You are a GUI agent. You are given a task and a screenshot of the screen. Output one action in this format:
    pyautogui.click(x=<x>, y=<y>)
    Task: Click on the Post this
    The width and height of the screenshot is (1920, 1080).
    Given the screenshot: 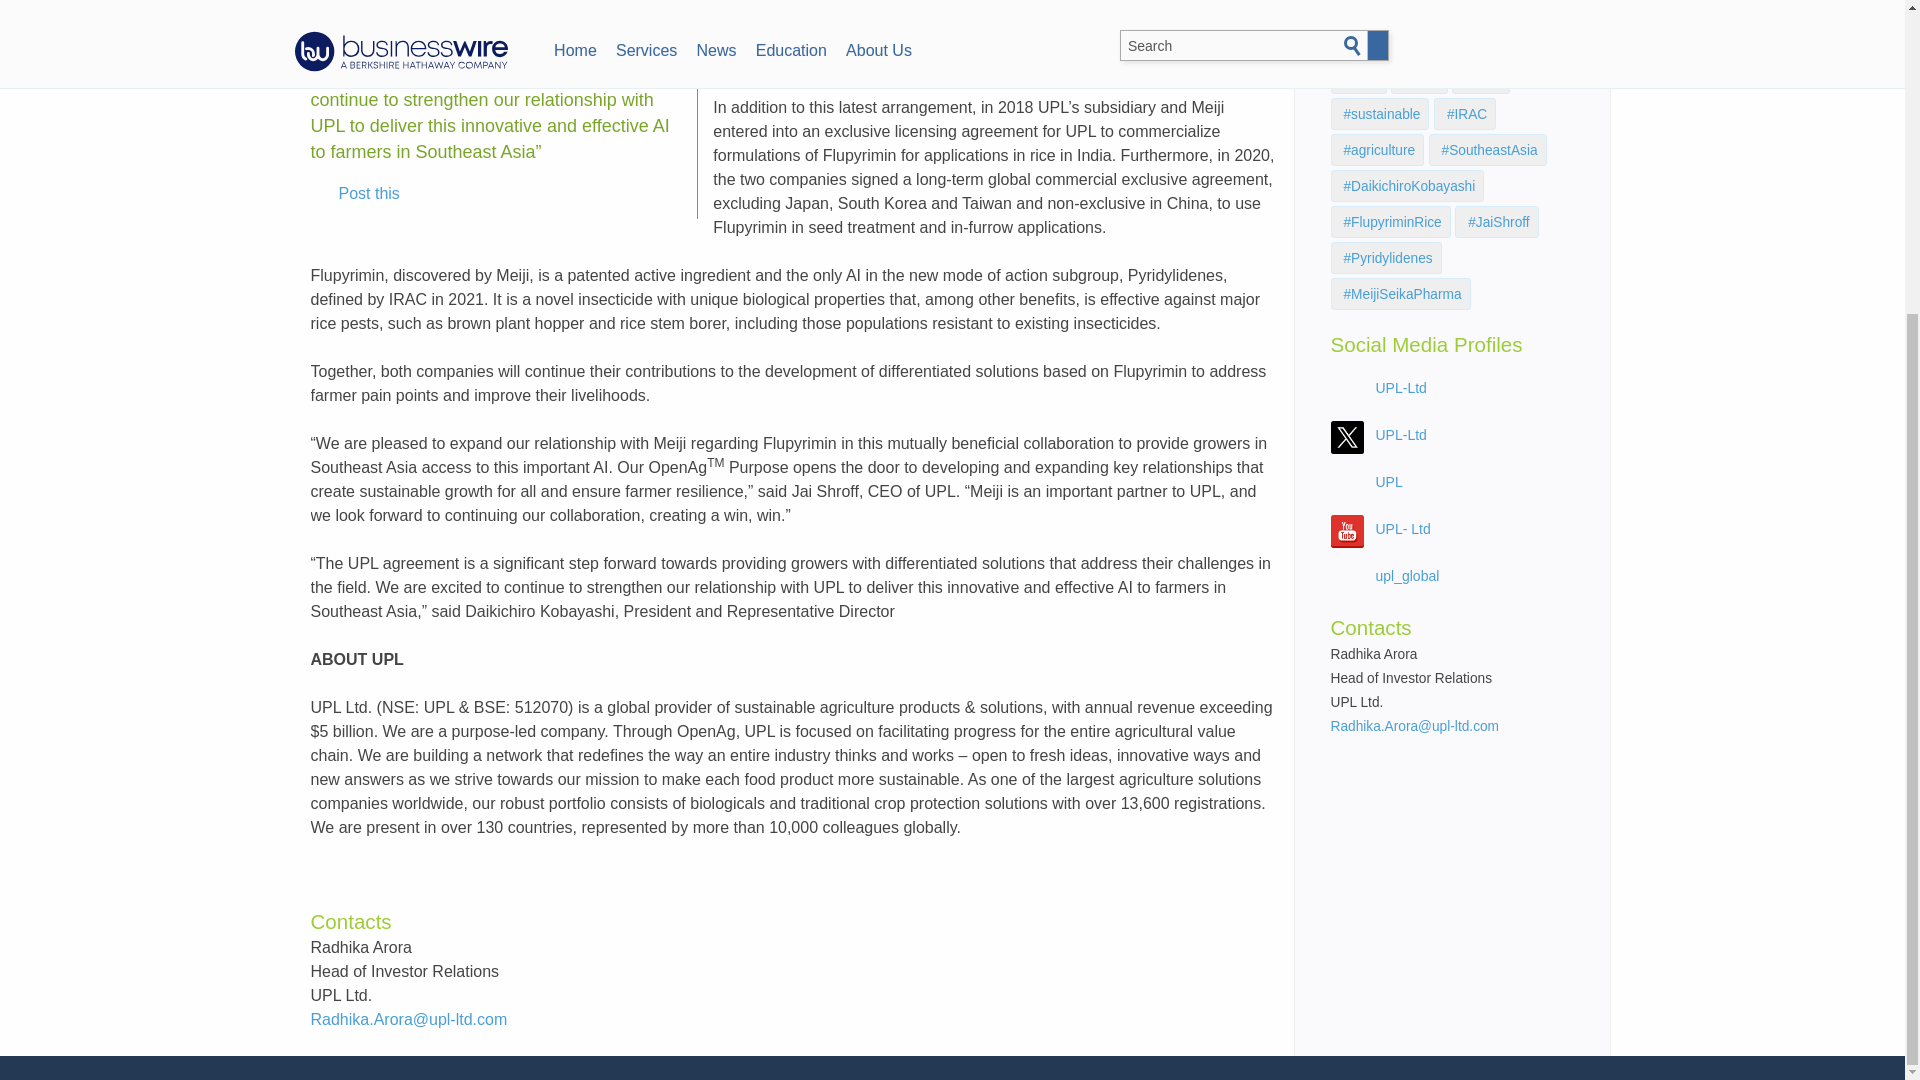 What is the action you would take?
    pyautogui.click(x=355, y=194)
    